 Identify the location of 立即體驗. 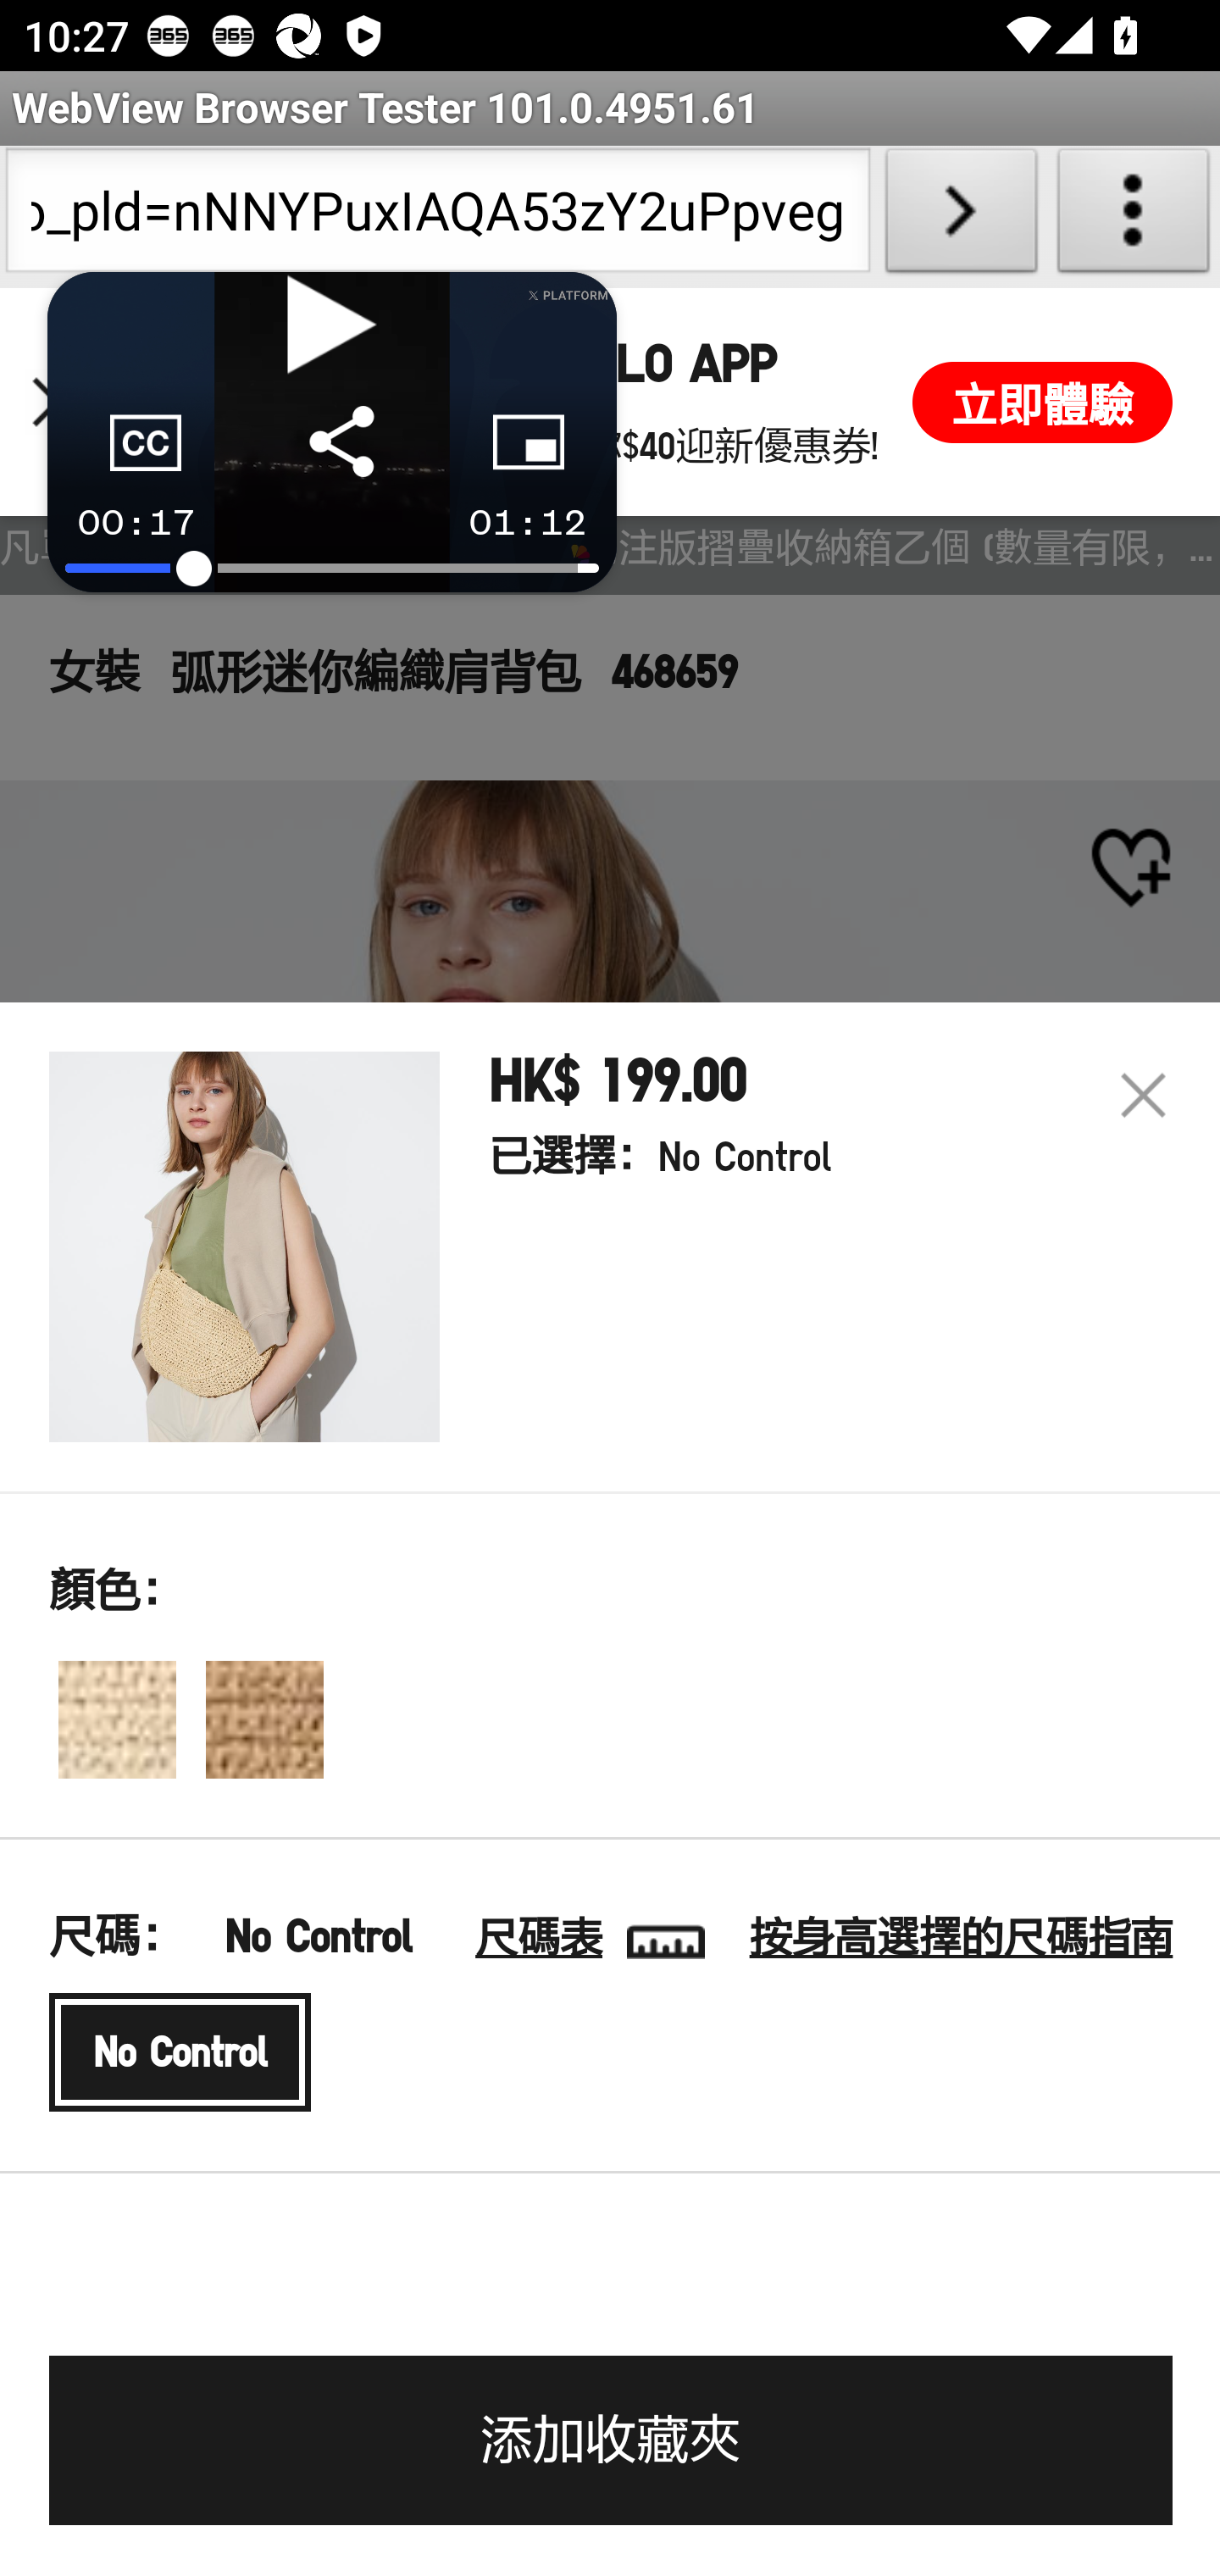
(1042, 402).